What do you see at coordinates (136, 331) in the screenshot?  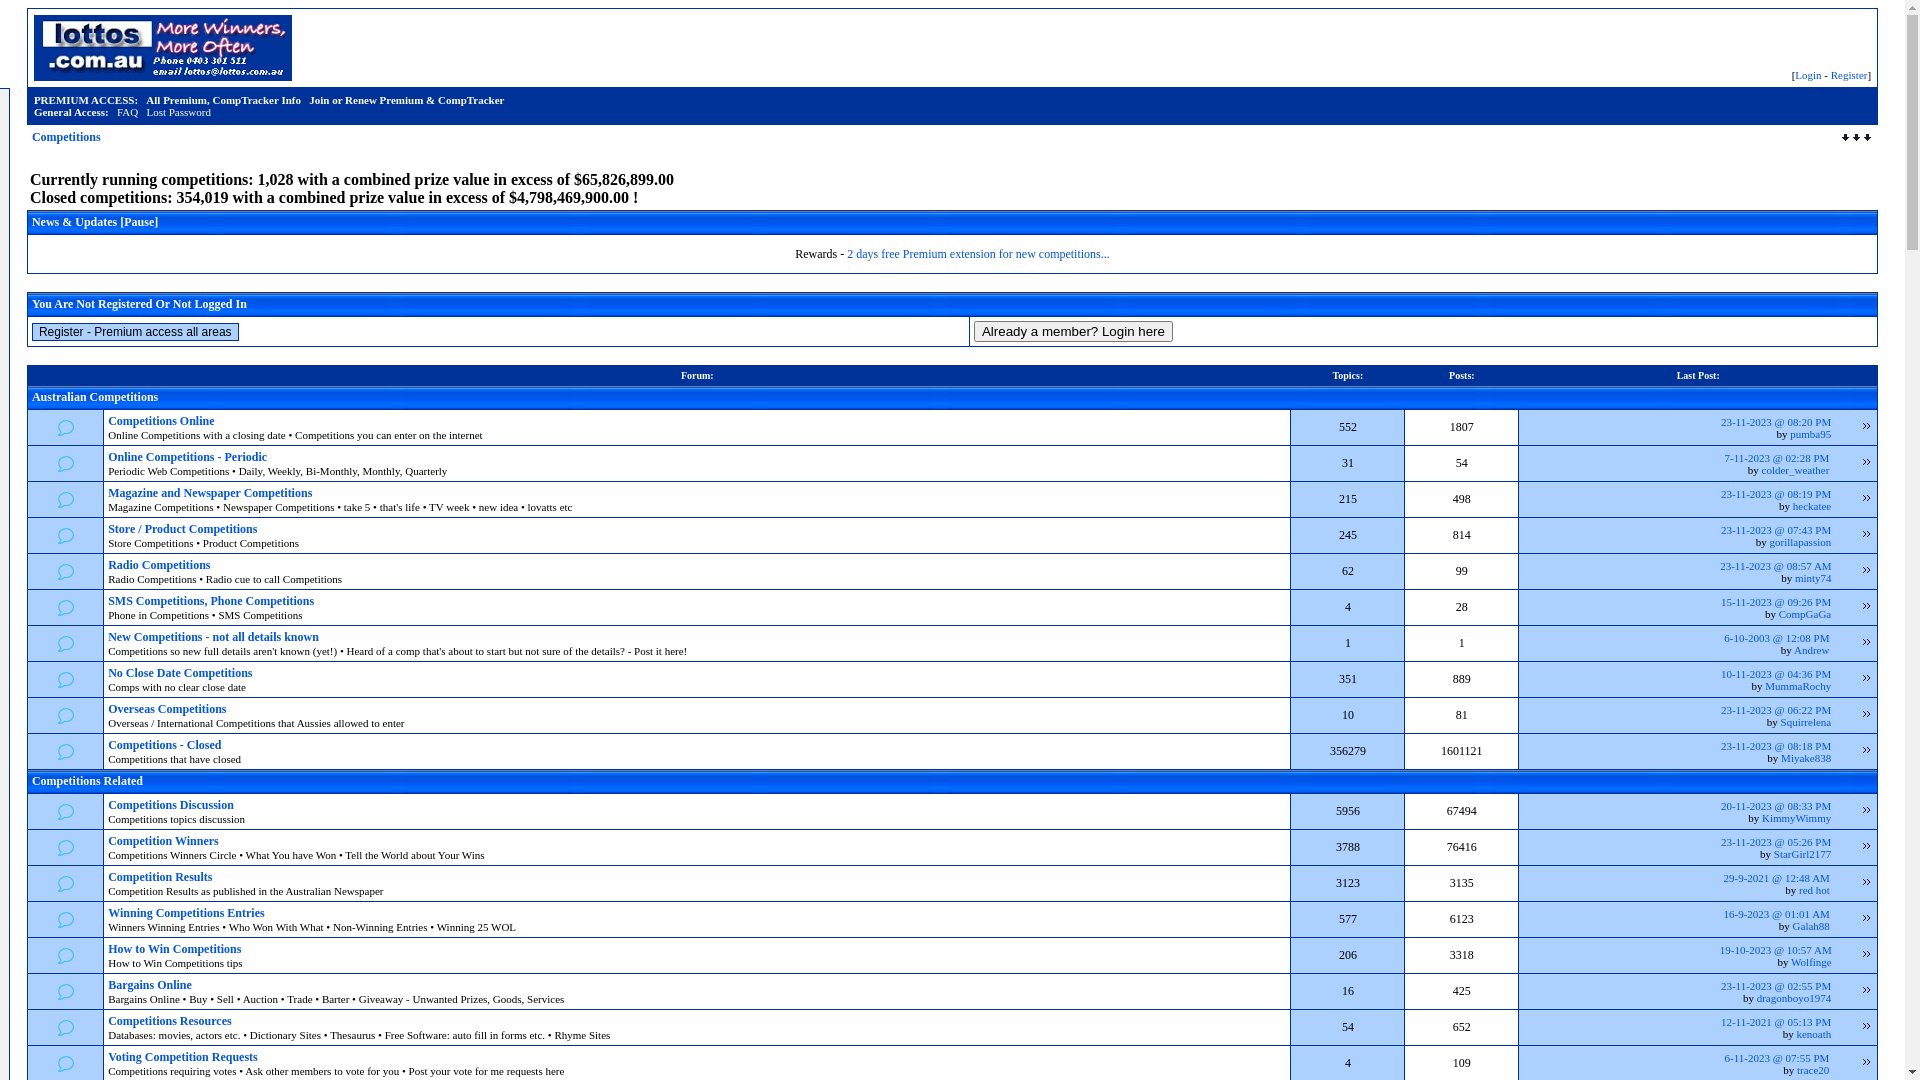 I see `Register - Premium access all areas` at bounding box center [136, 331].